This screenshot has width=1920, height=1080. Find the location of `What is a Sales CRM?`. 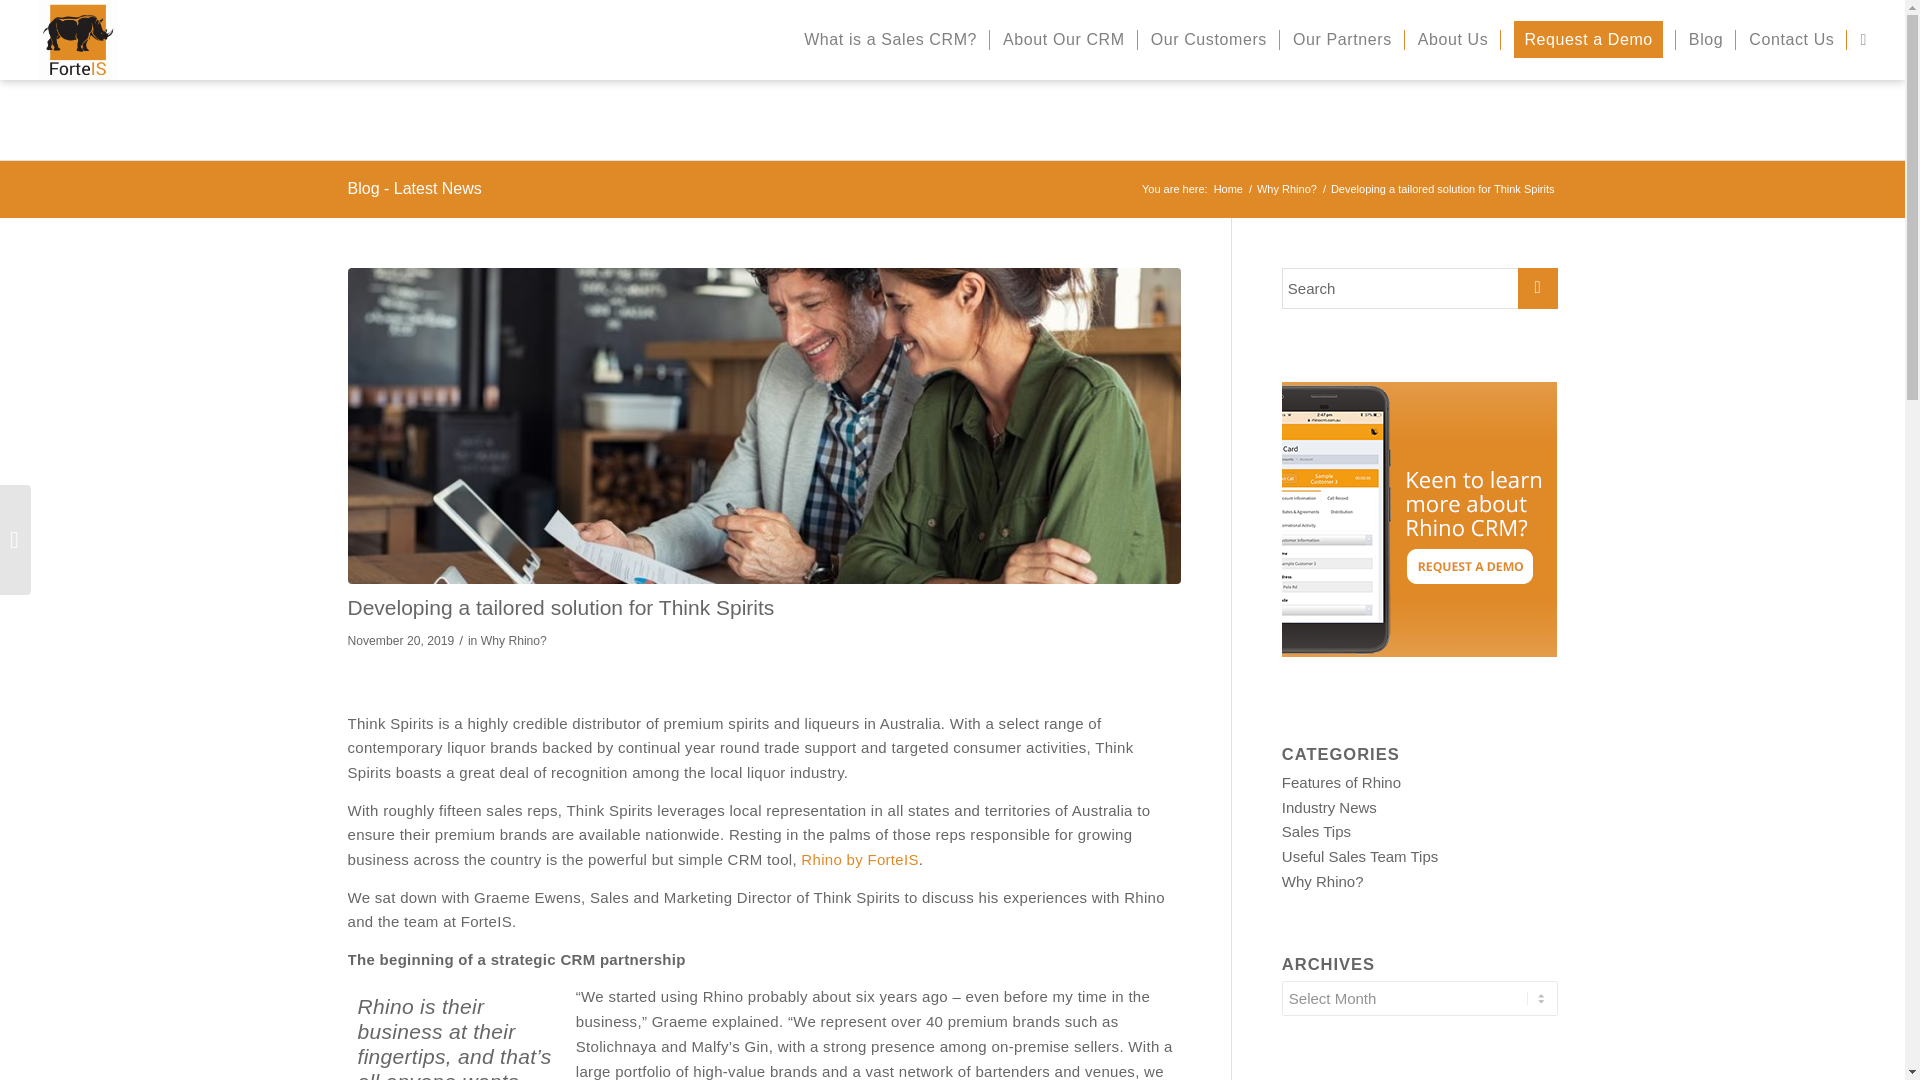

What is a Sales CRM? is located at coordinates (890, 40).